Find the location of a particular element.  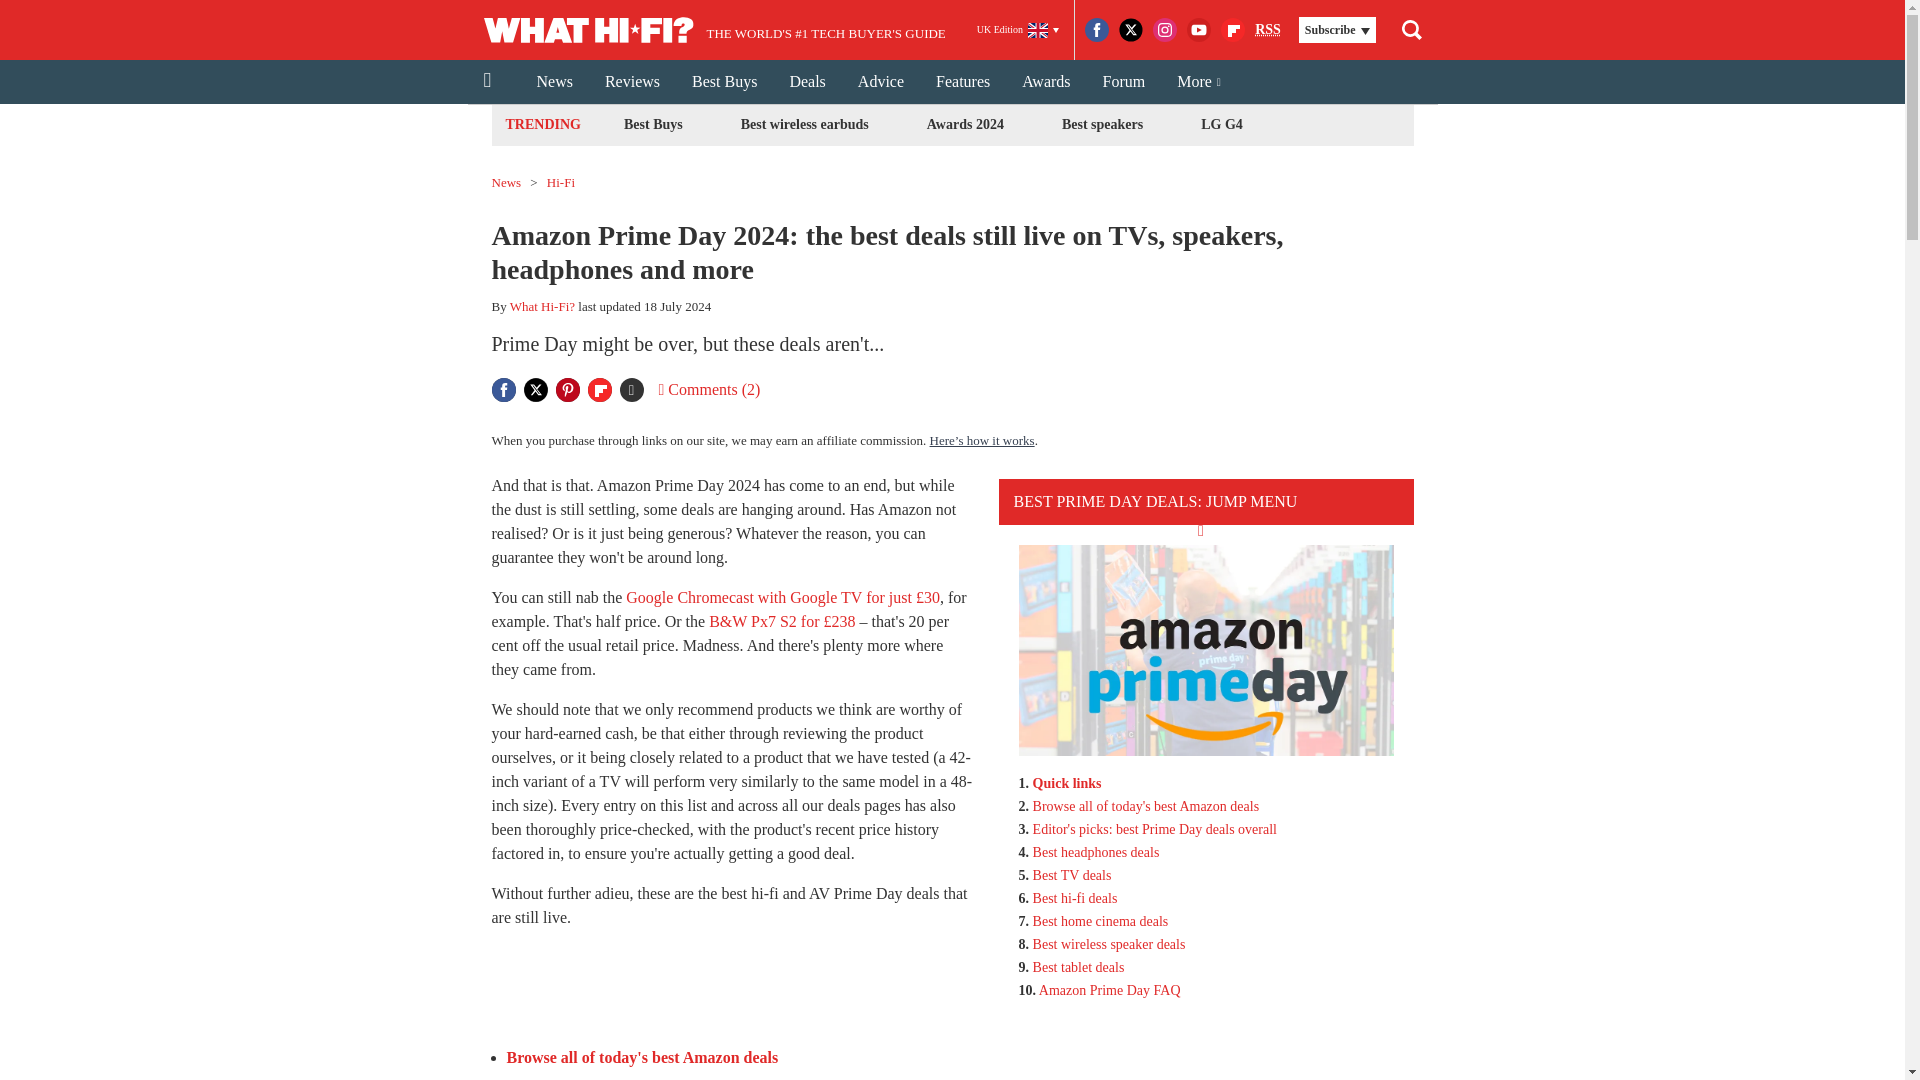

News is located at coordinates (554, 82).